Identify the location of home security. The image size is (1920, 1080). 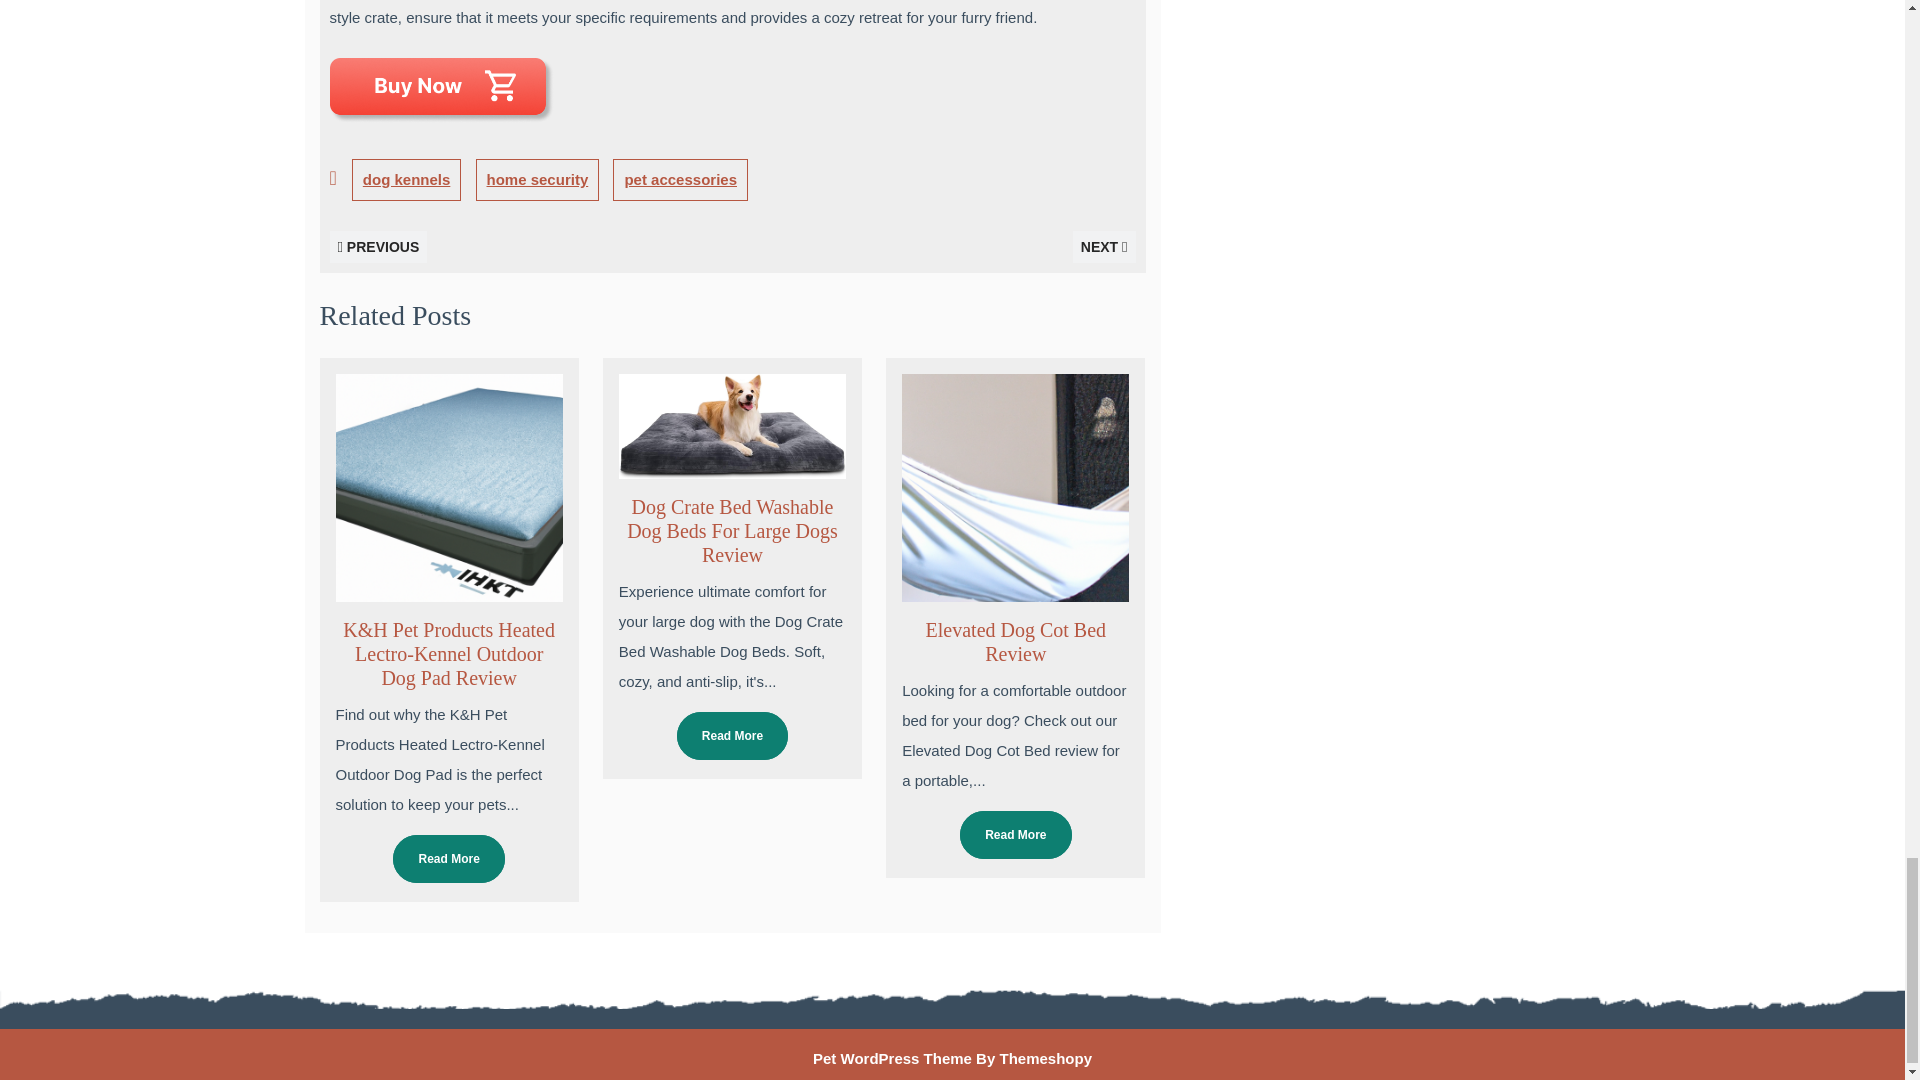
(538, 179).